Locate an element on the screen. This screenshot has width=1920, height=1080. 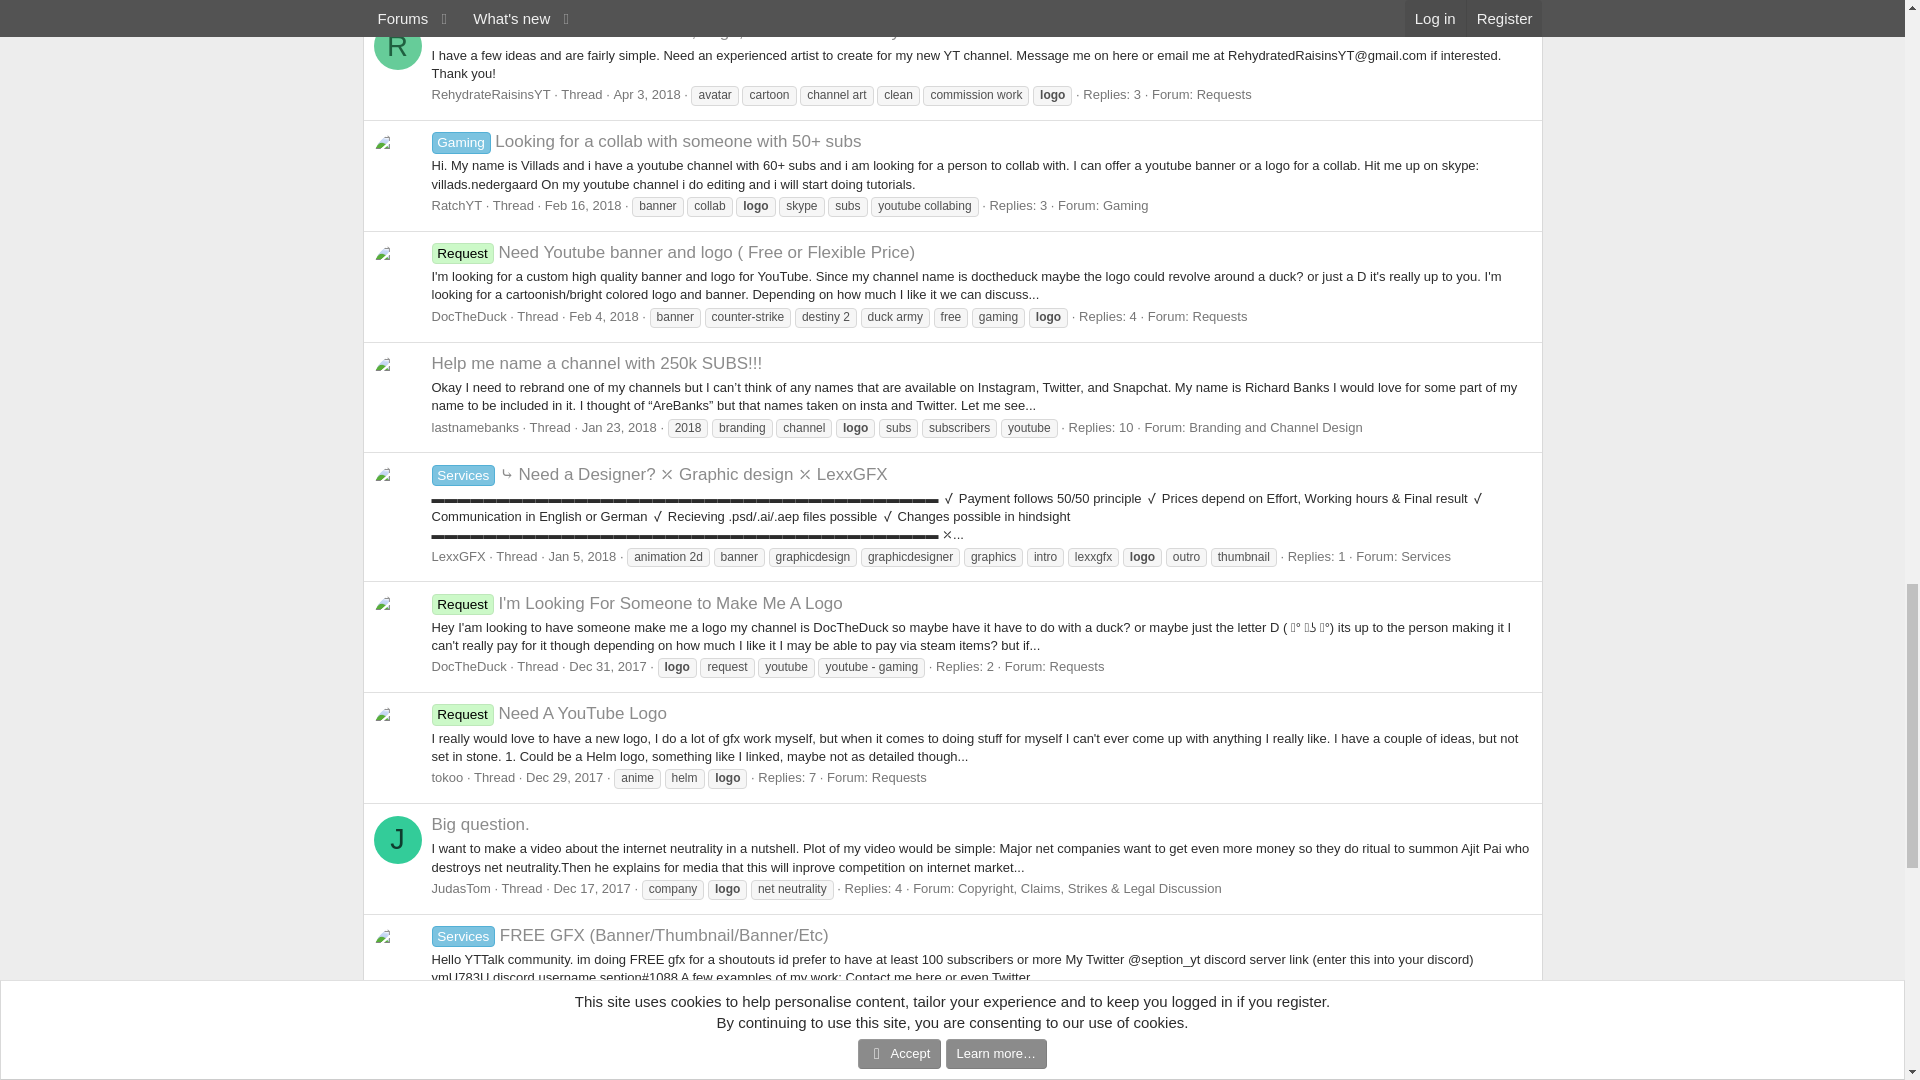
Feb 4, 2018 at 4:49 AM is located at coordinates (602, 316).